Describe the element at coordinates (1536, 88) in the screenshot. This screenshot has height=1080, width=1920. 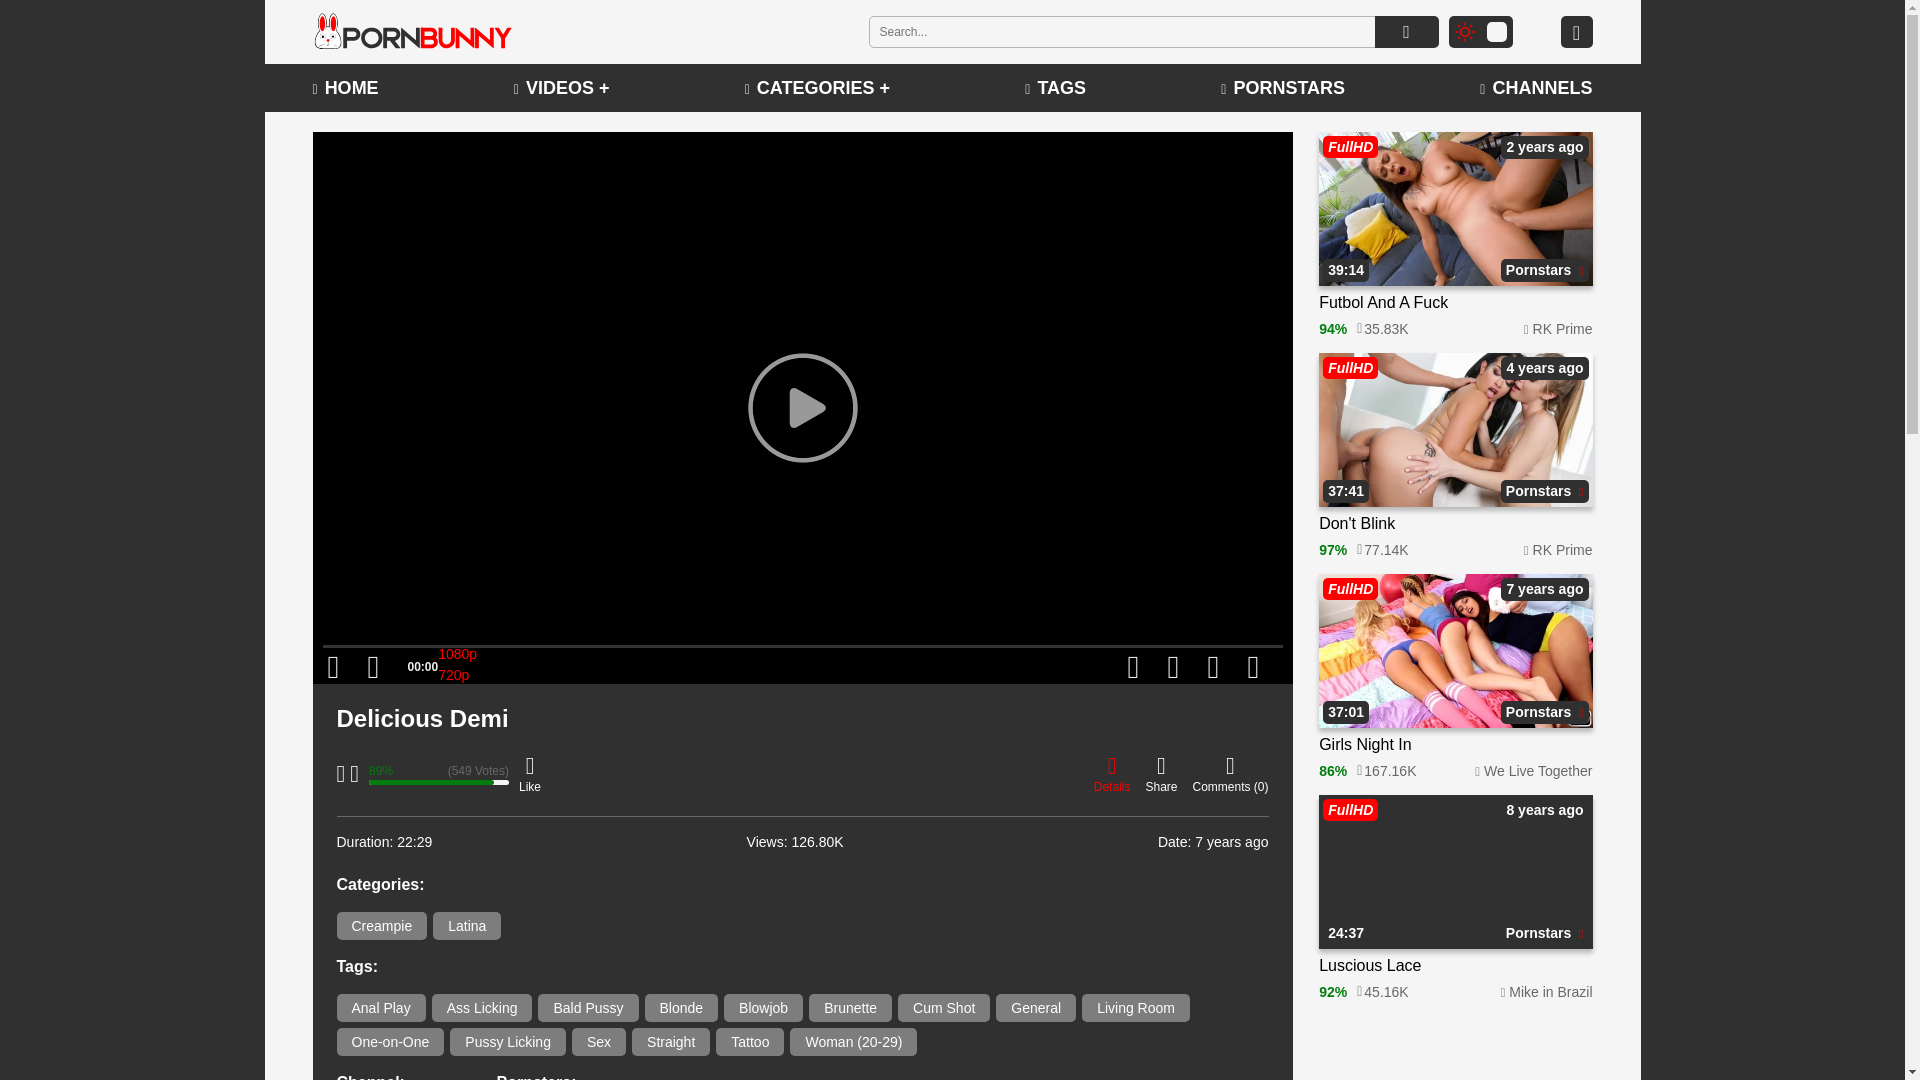
I see `CHANNELS` at that location.